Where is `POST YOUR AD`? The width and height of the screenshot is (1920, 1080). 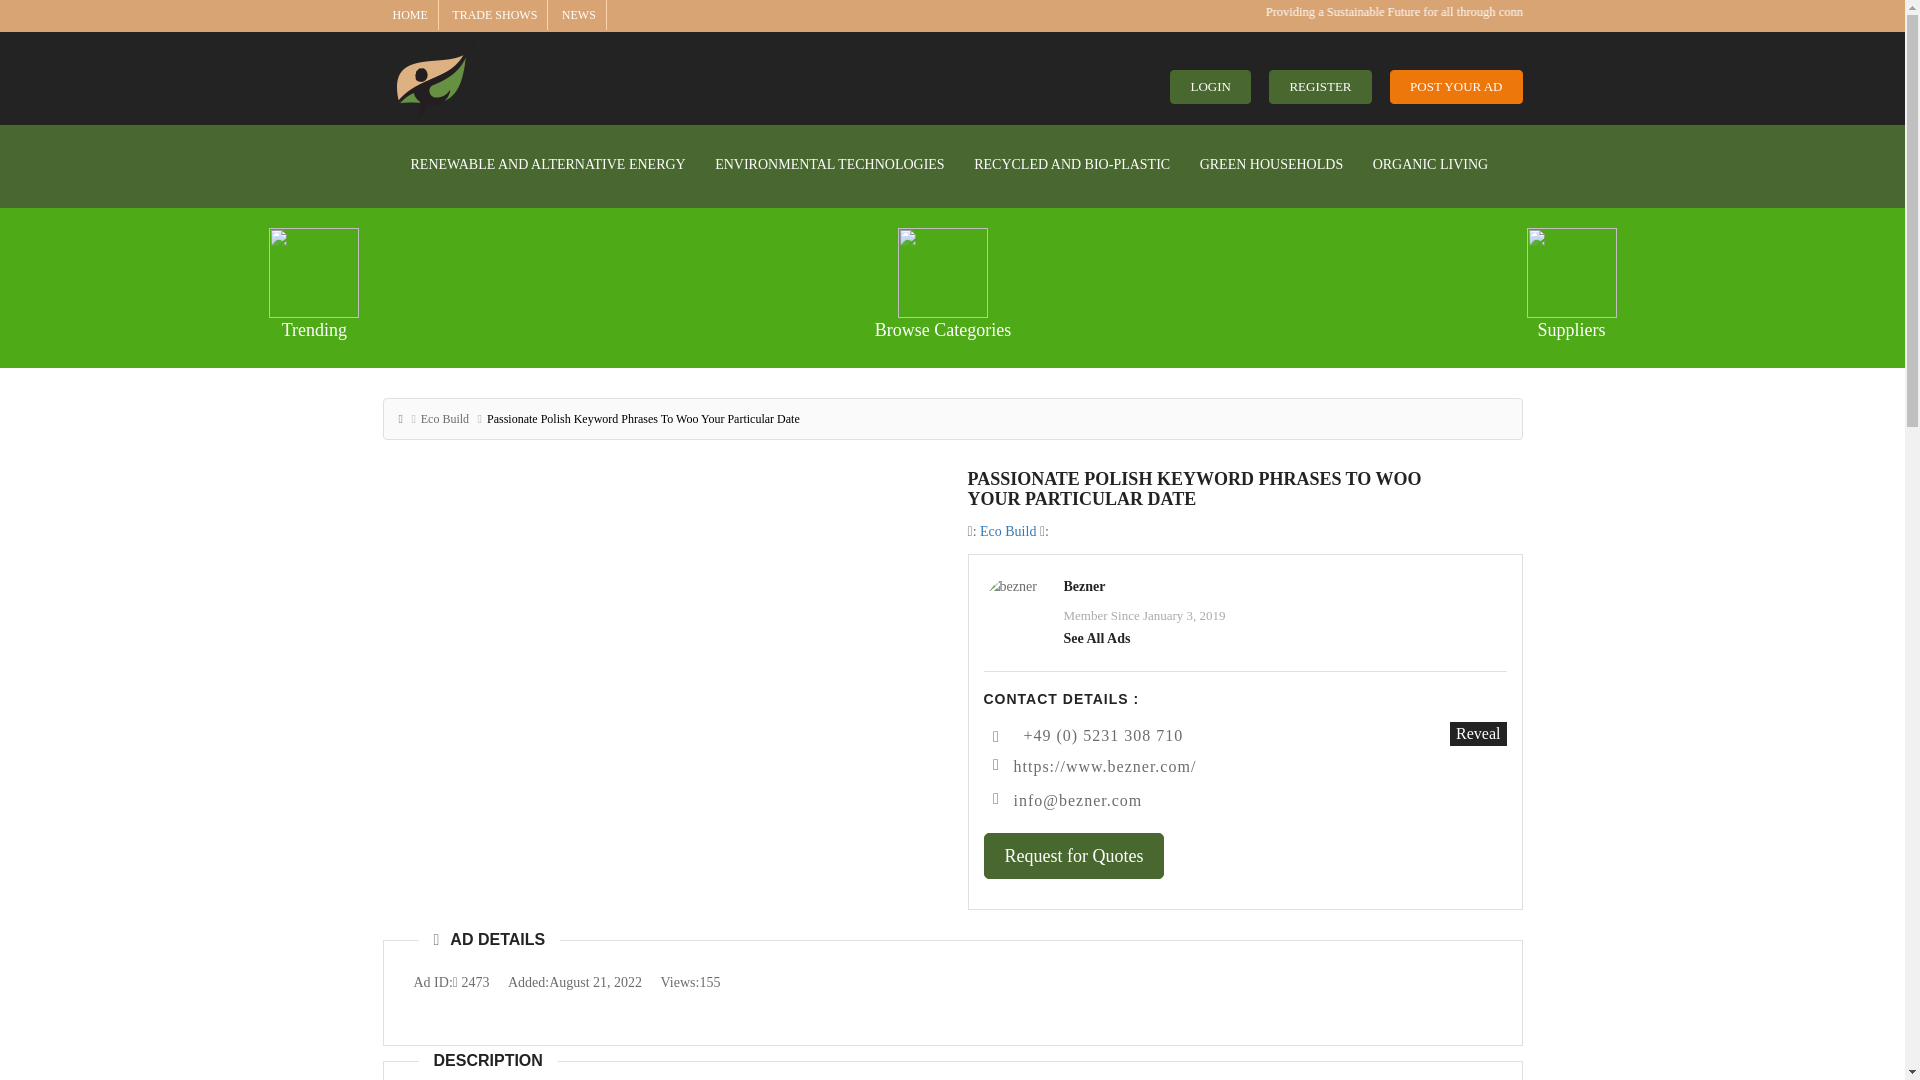 POST YOUR AD is located at coordinates (1456, 87).